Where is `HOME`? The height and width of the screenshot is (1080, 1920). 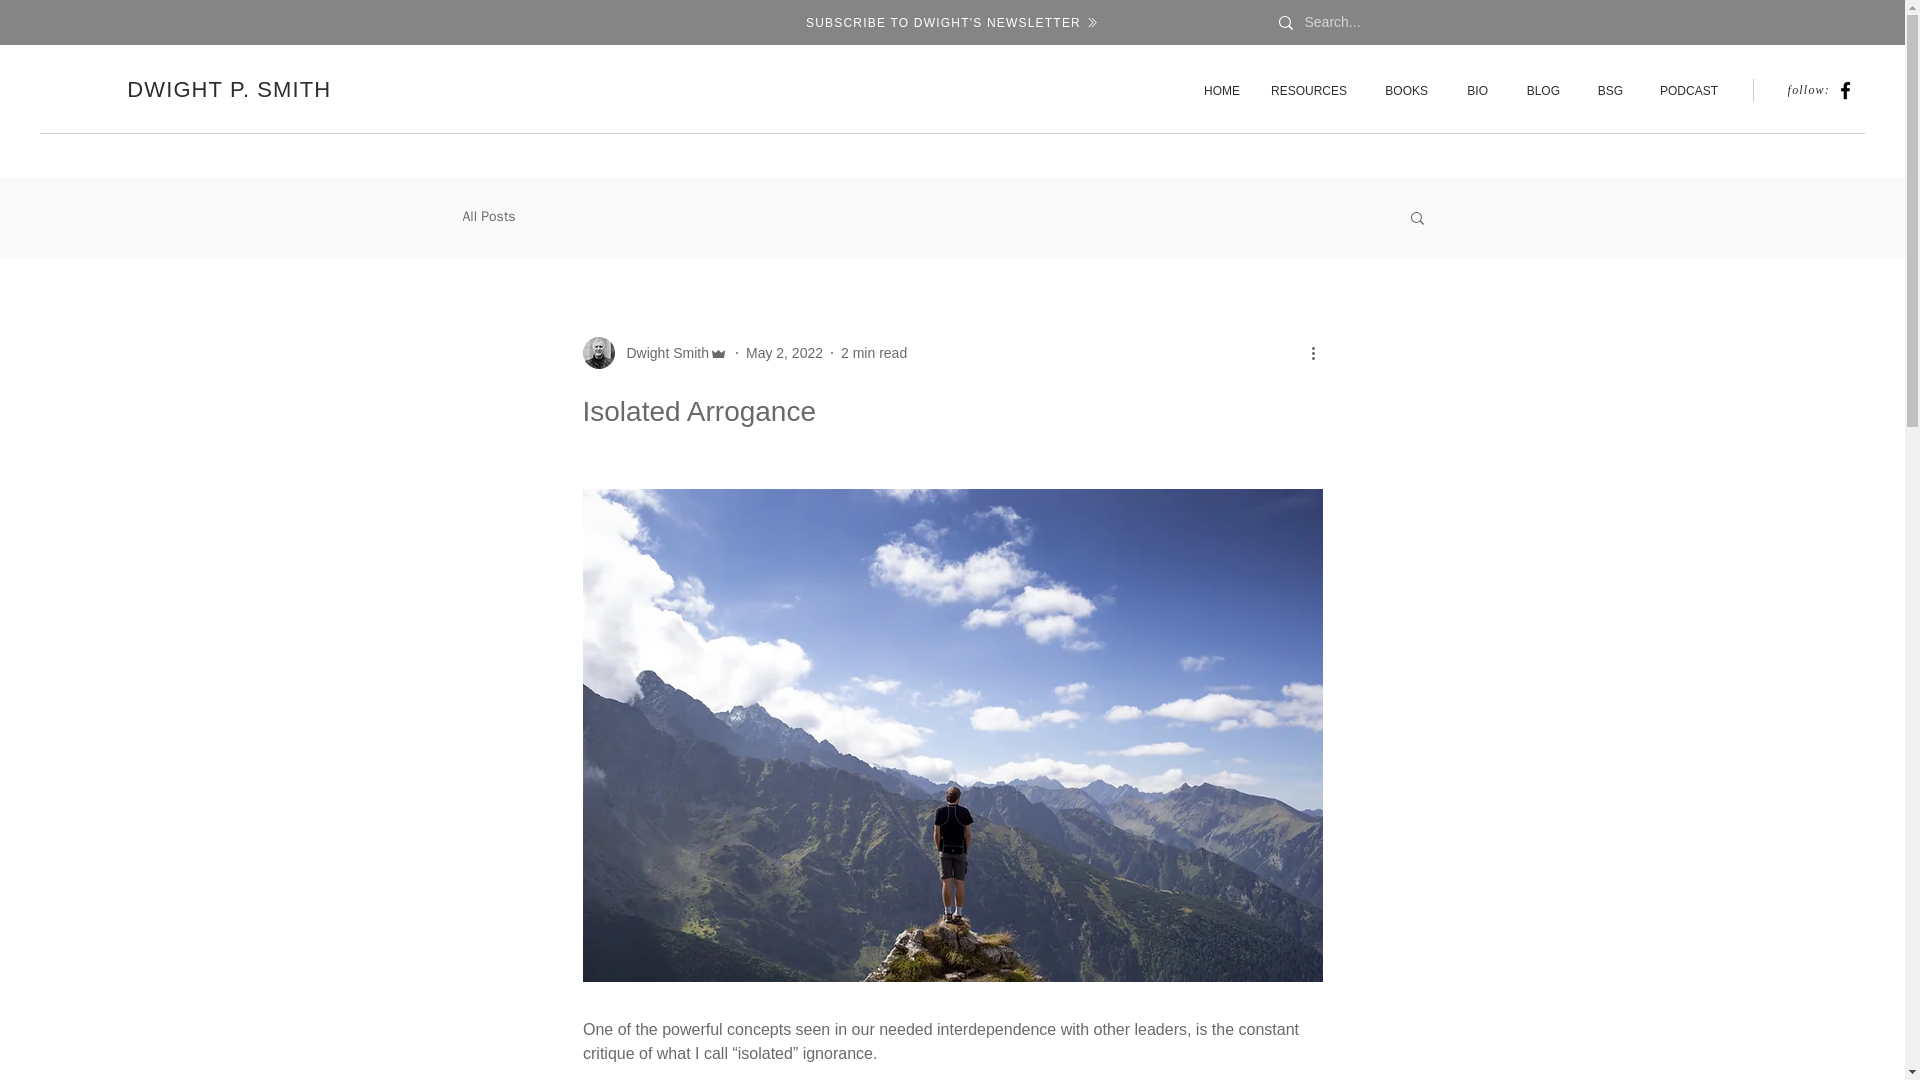 HOME is located at coordinates (1218, 90).